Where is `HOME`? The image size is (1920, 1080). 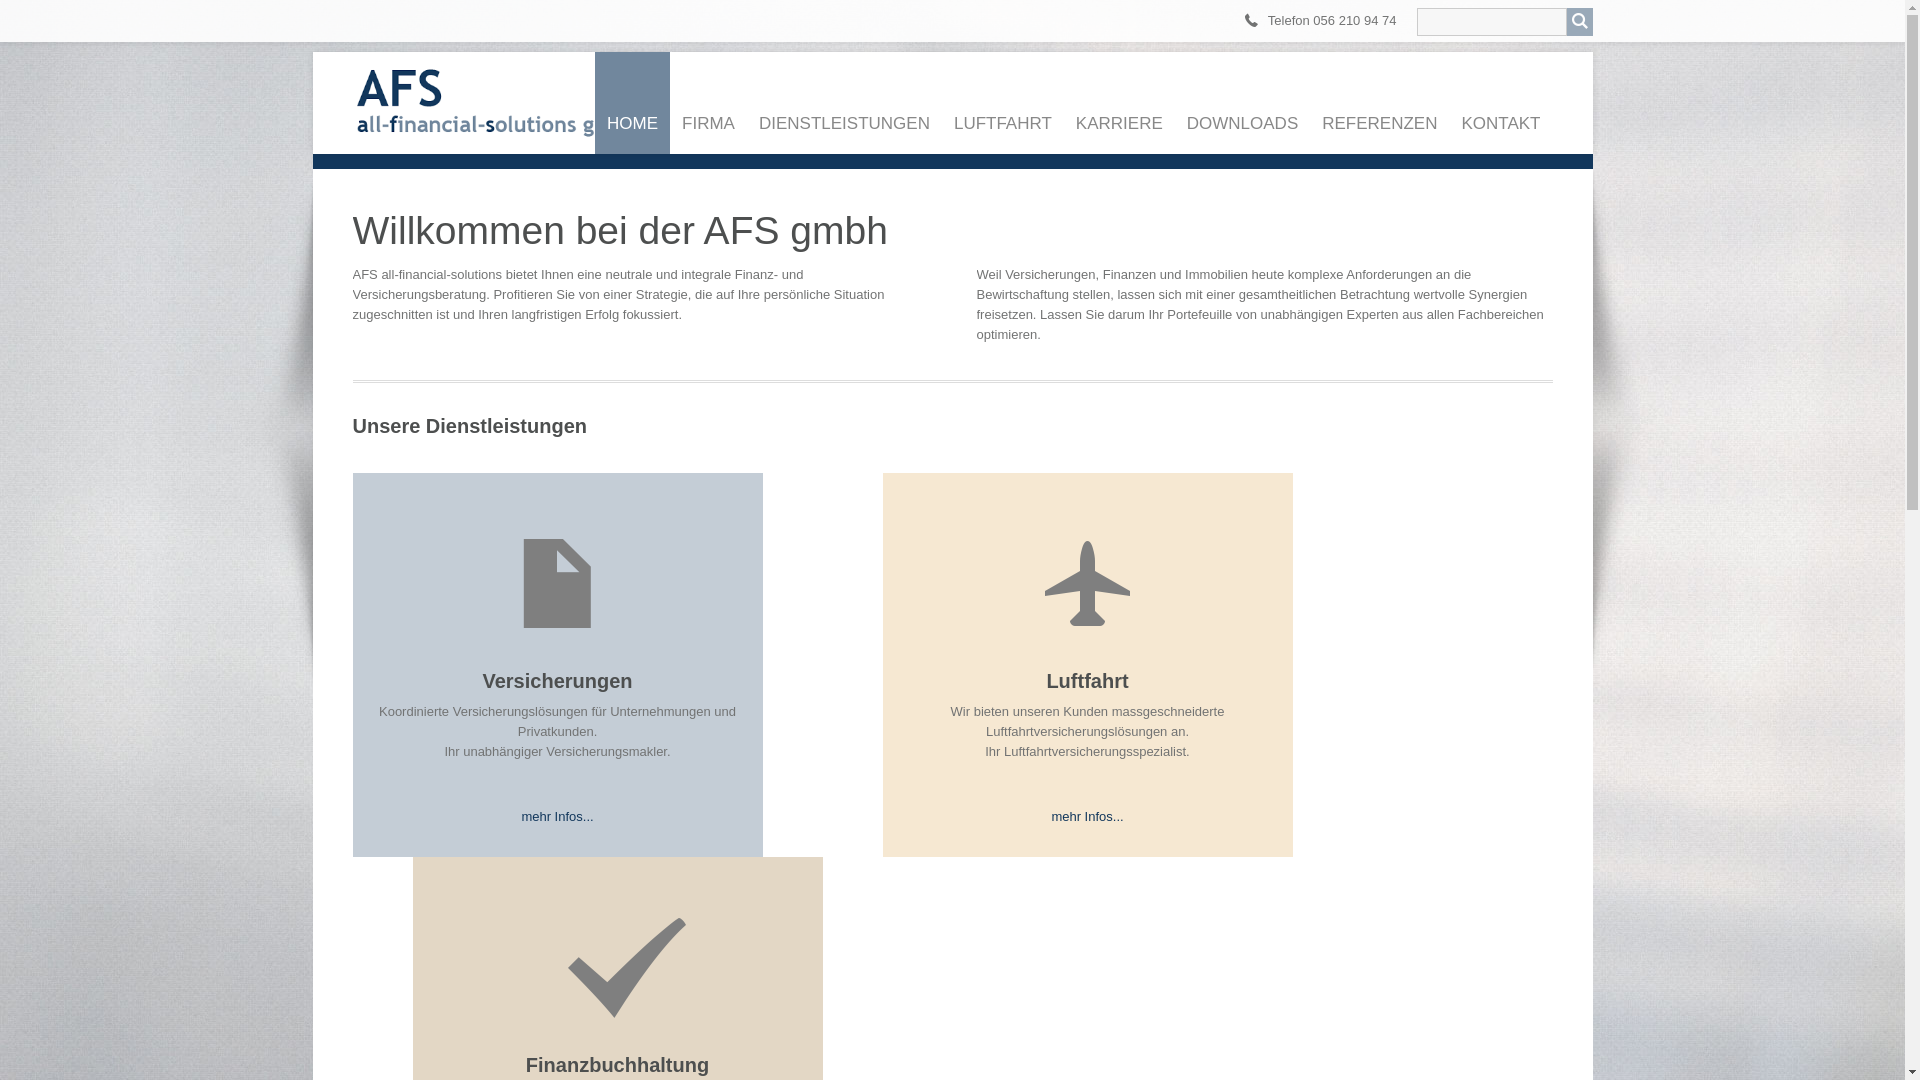
HOME is located at coordinates (632, 103).